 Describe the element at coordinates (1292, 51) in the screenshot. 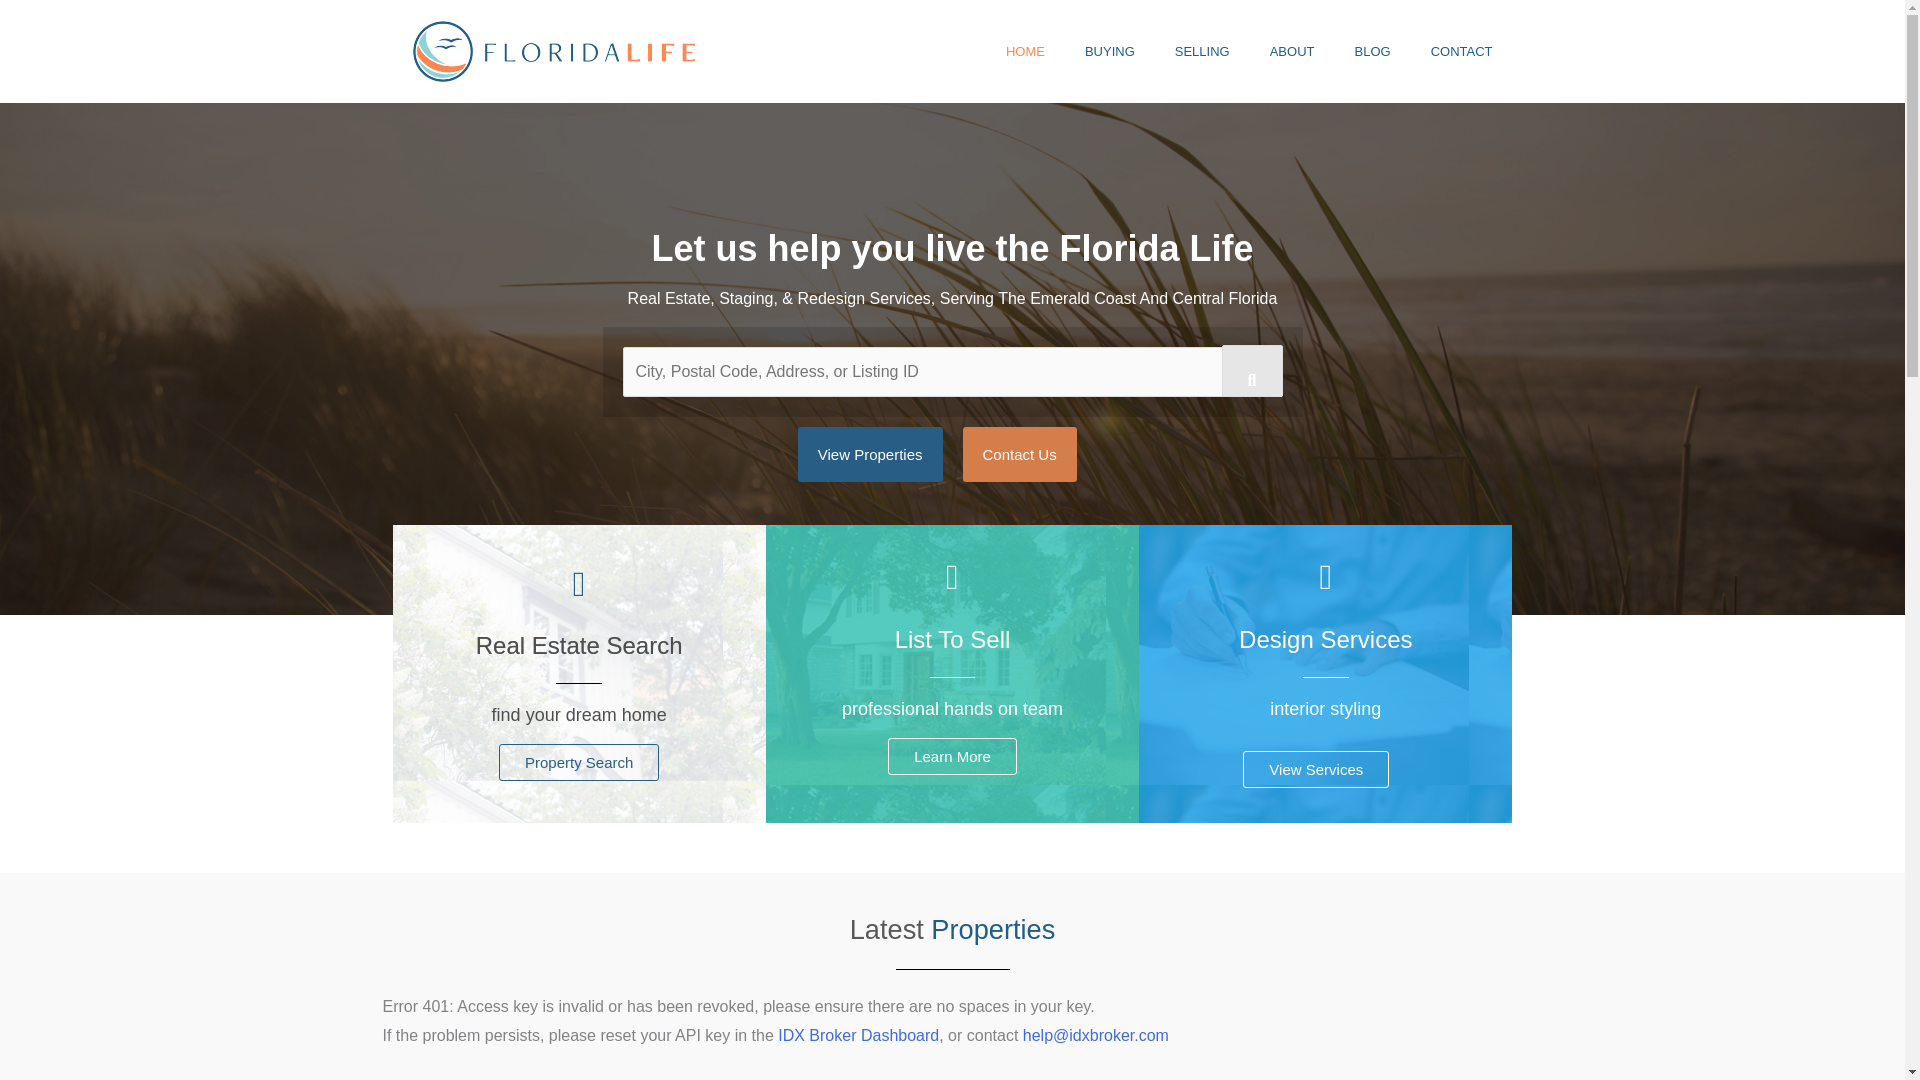

I see `ABOUT` at that location.